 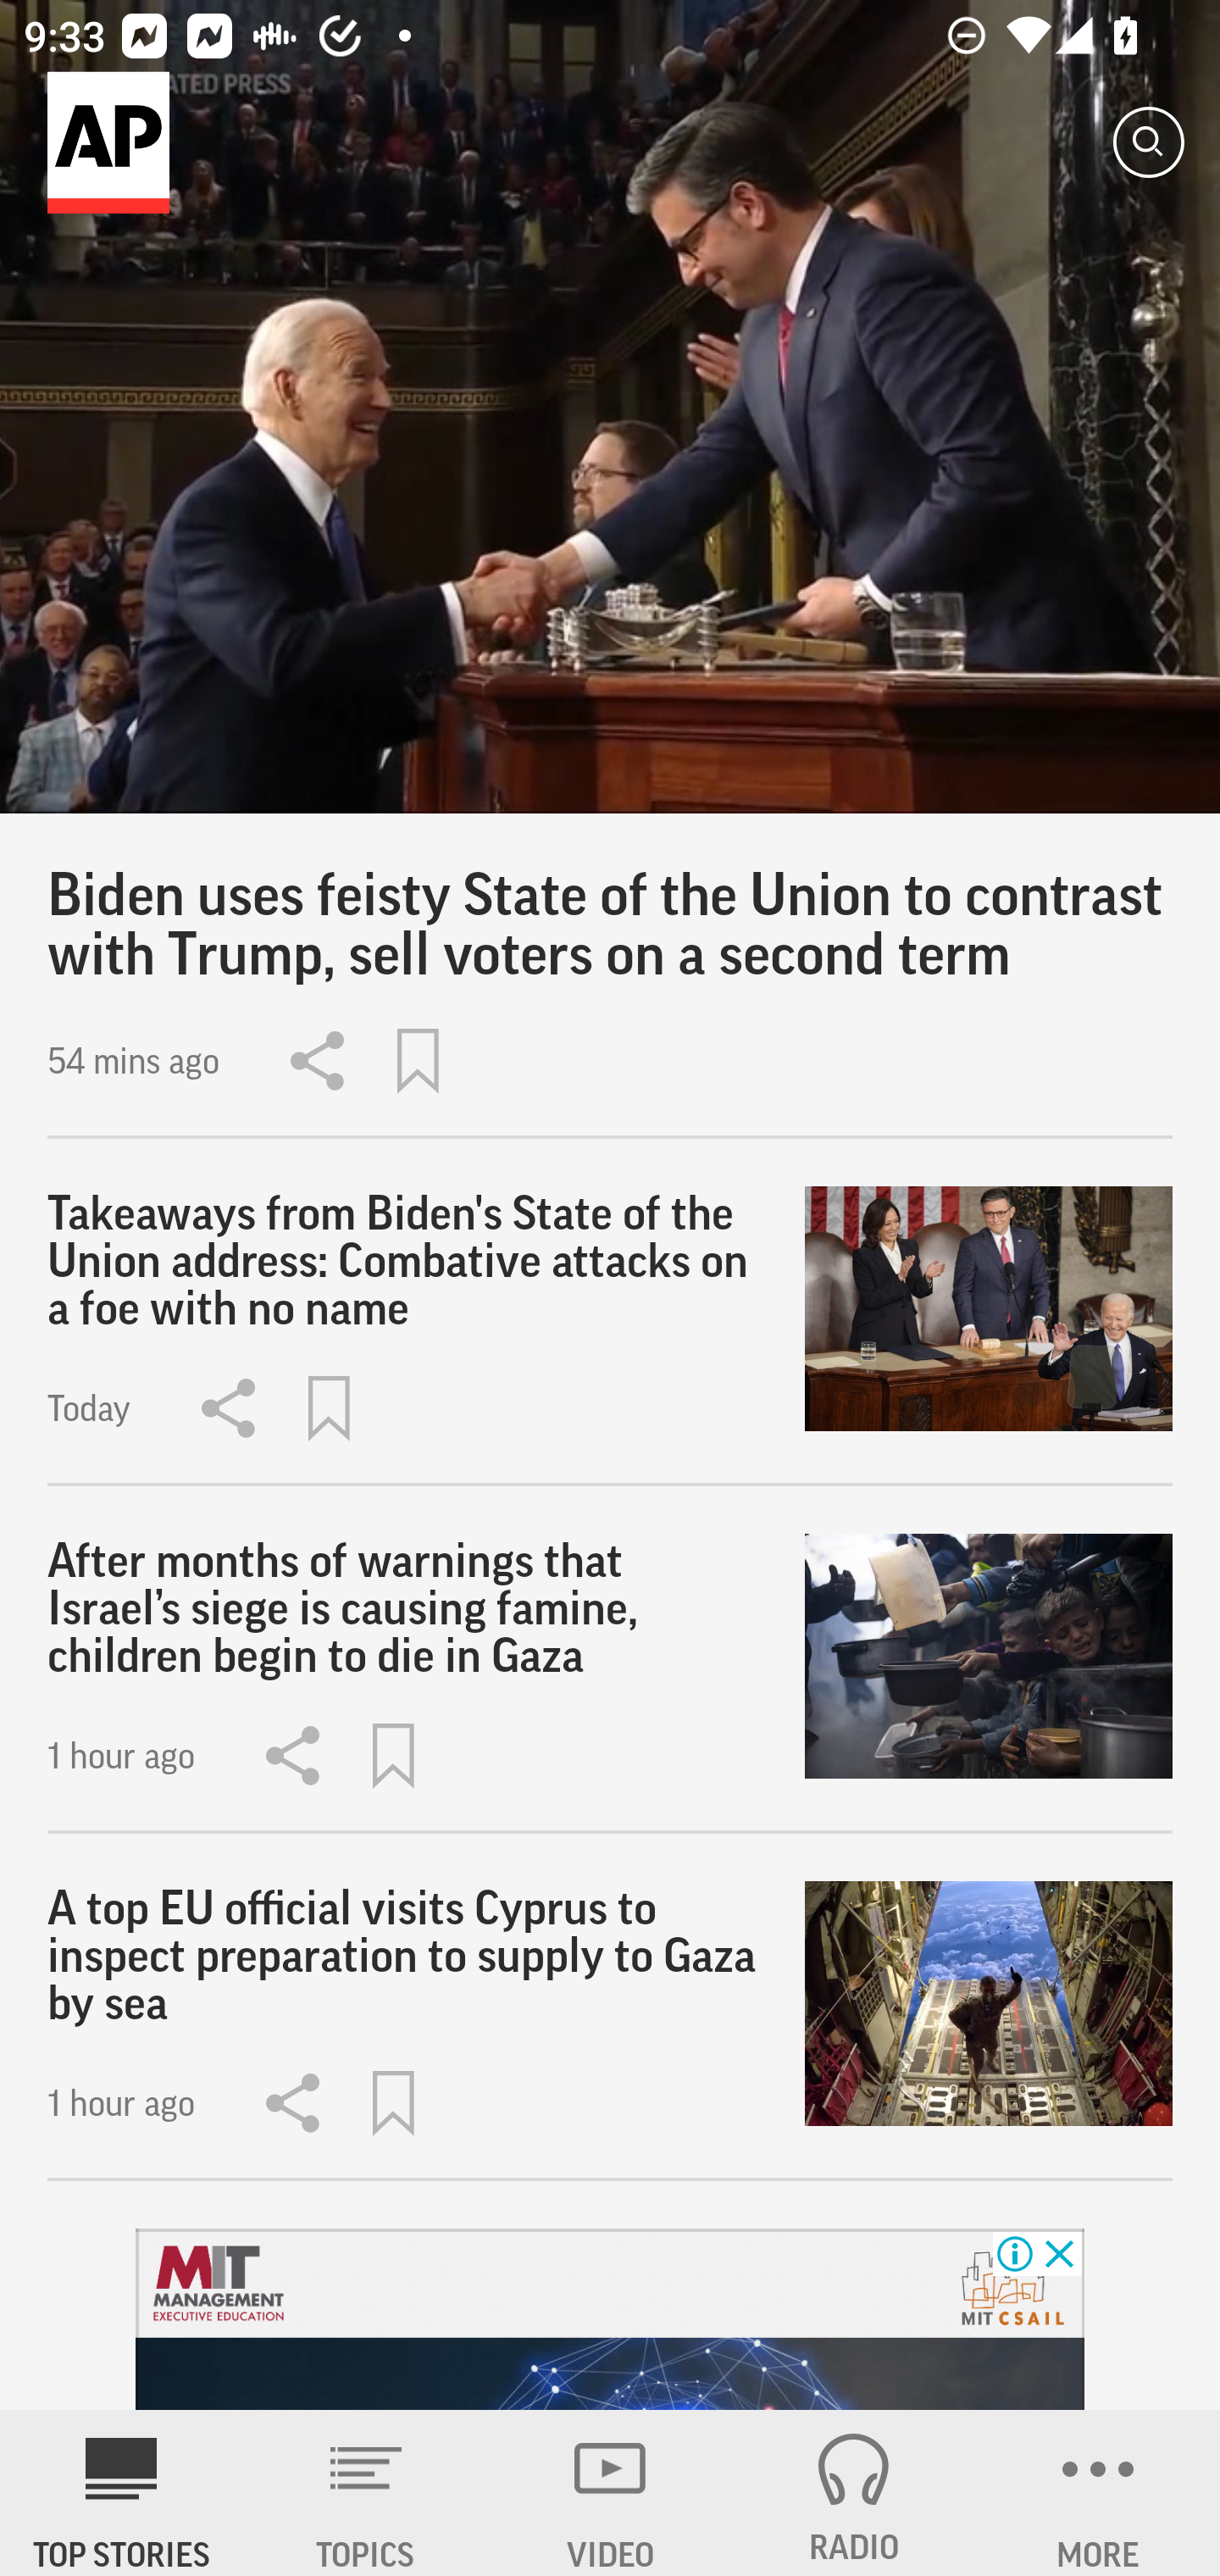 I want to click on RADIO, so click(x=854, y=2493).